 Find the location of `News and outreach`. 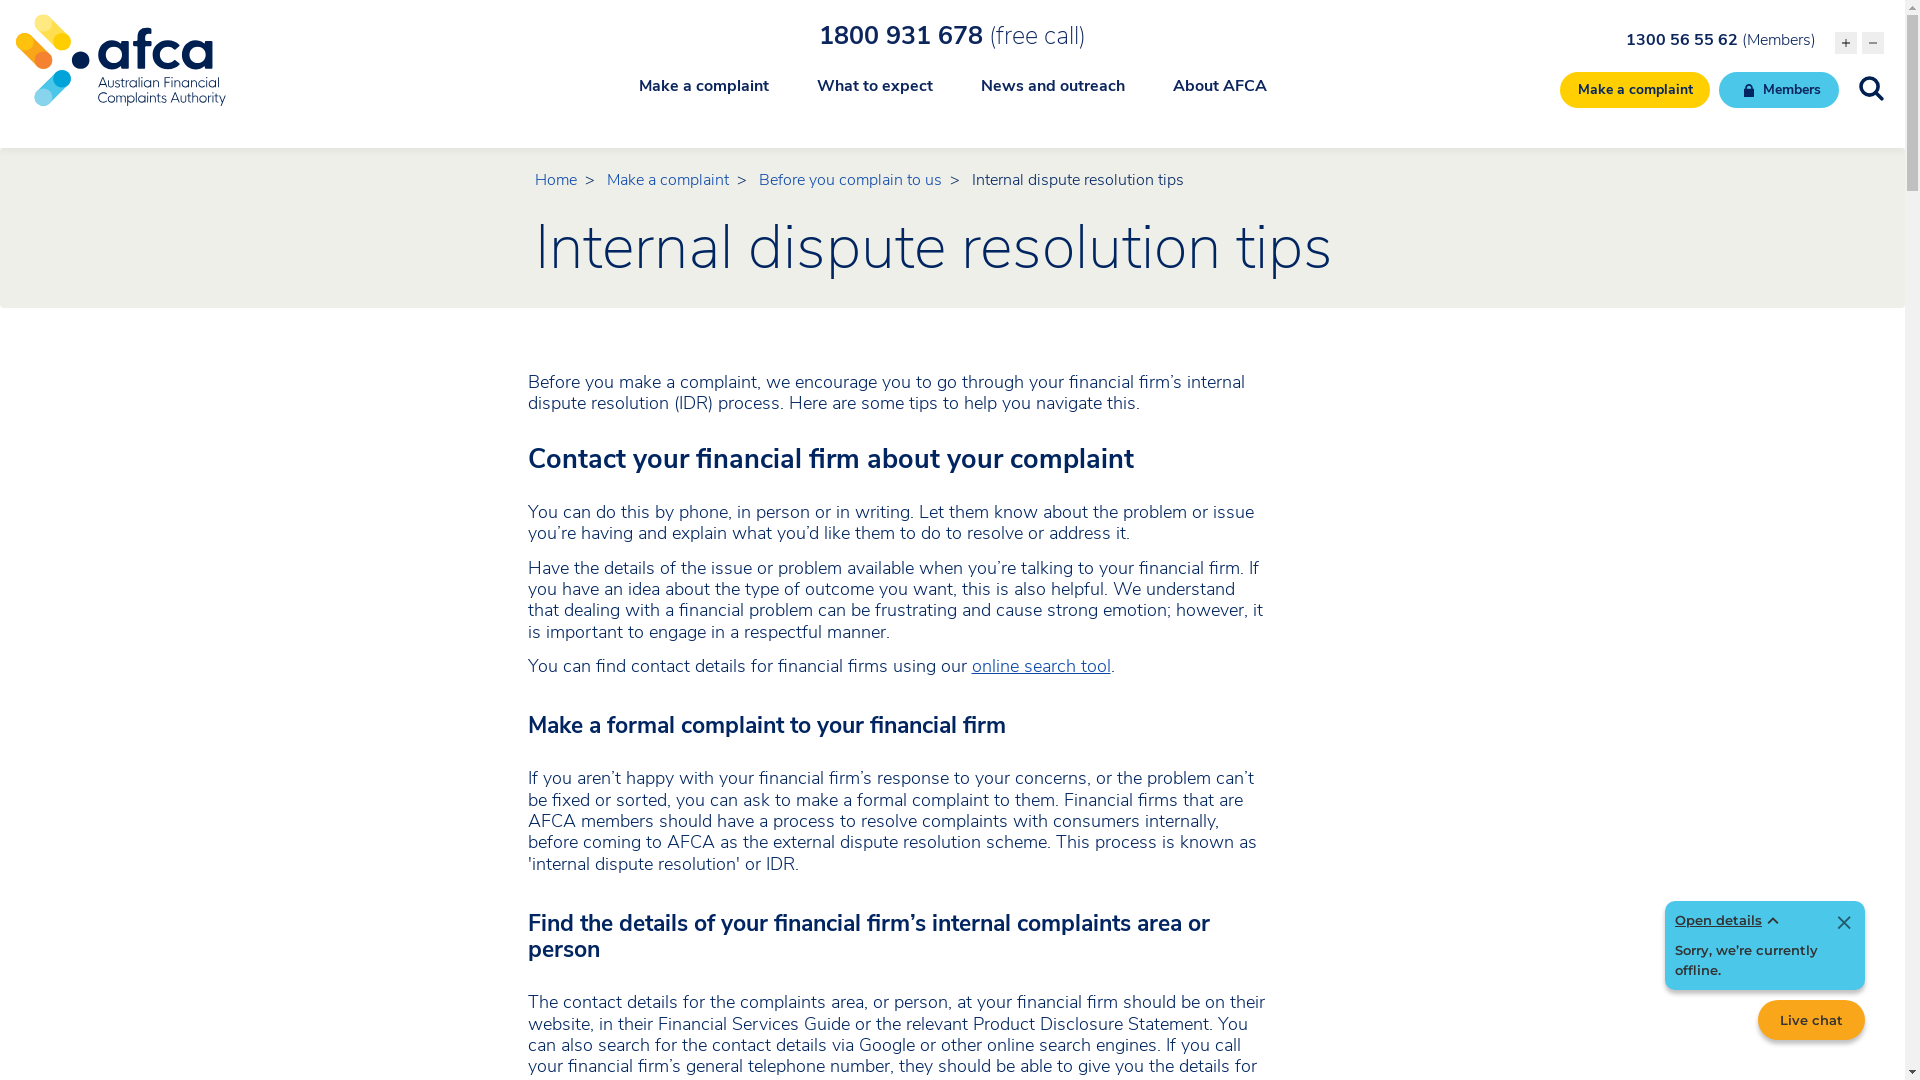

News and outreach is located at coordinates (1052, 98).